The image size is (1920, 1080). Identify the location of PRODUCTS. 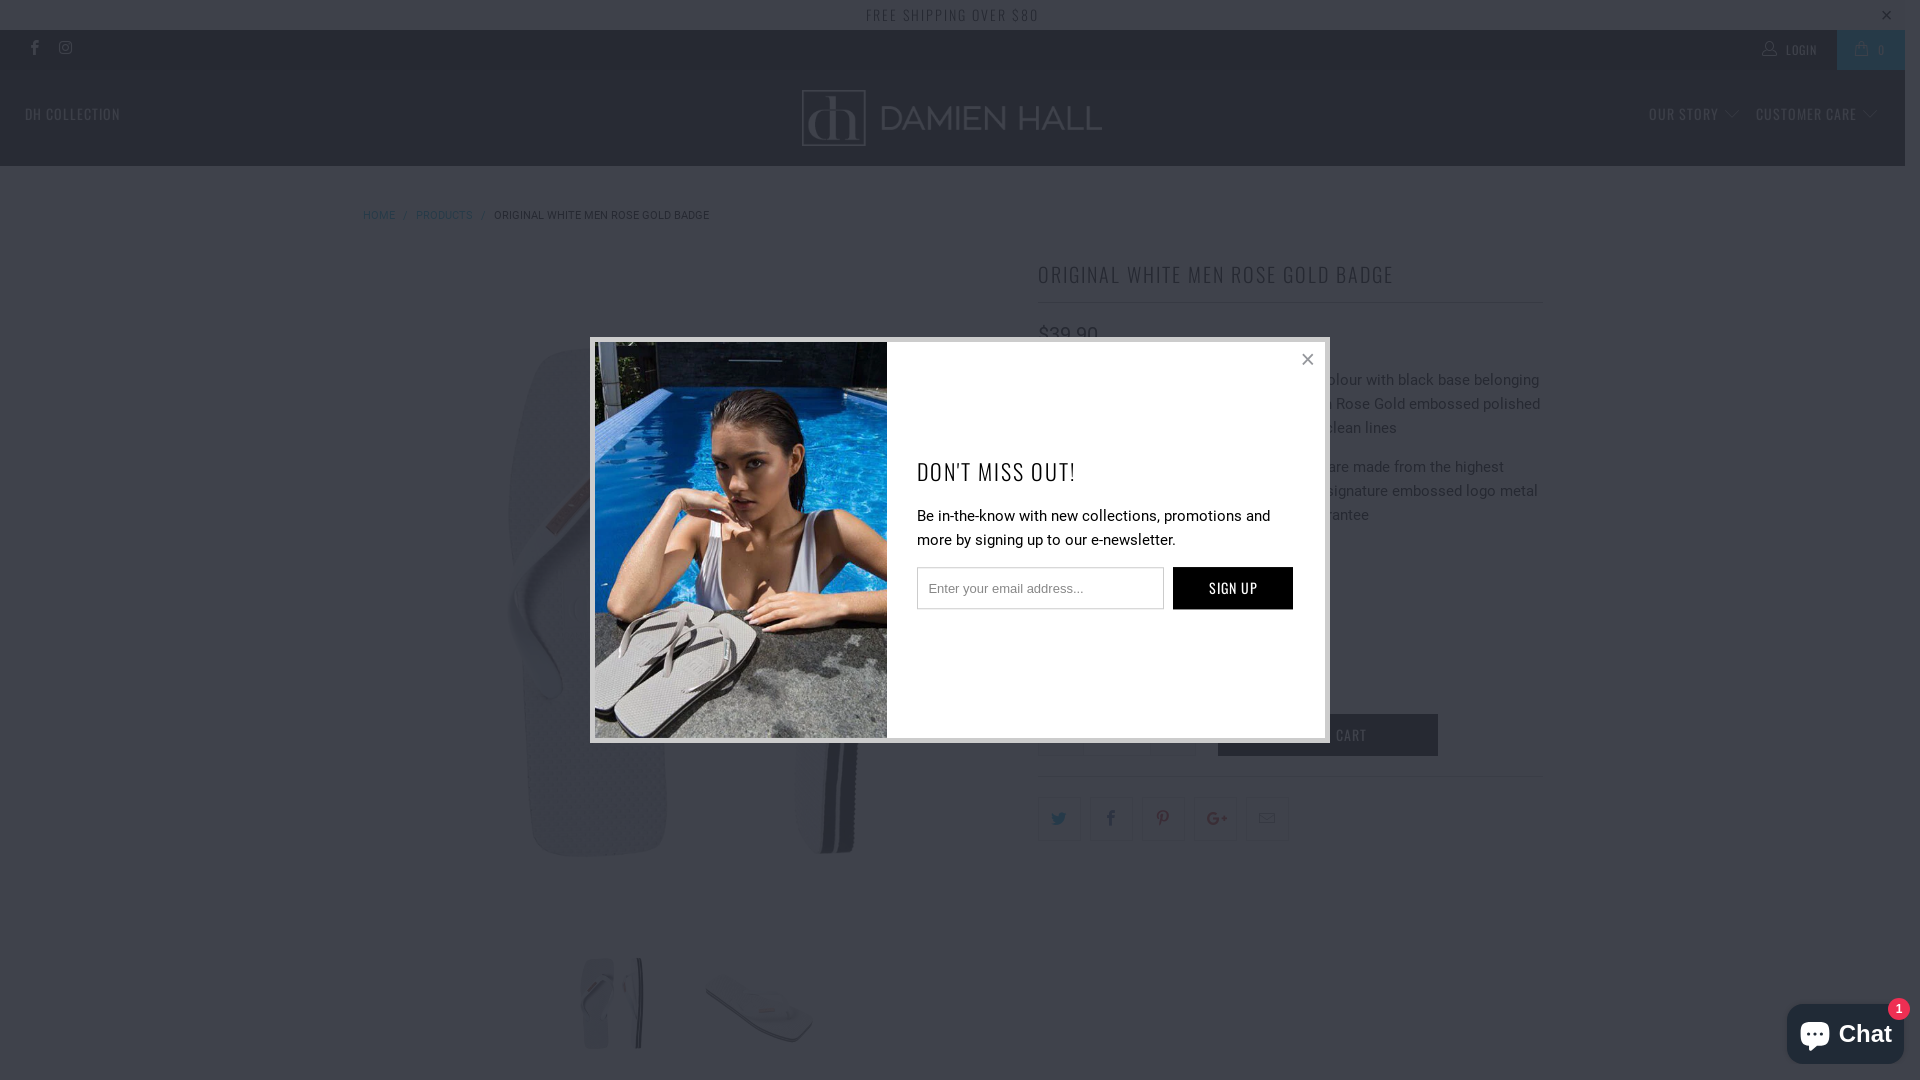
(444, 216).